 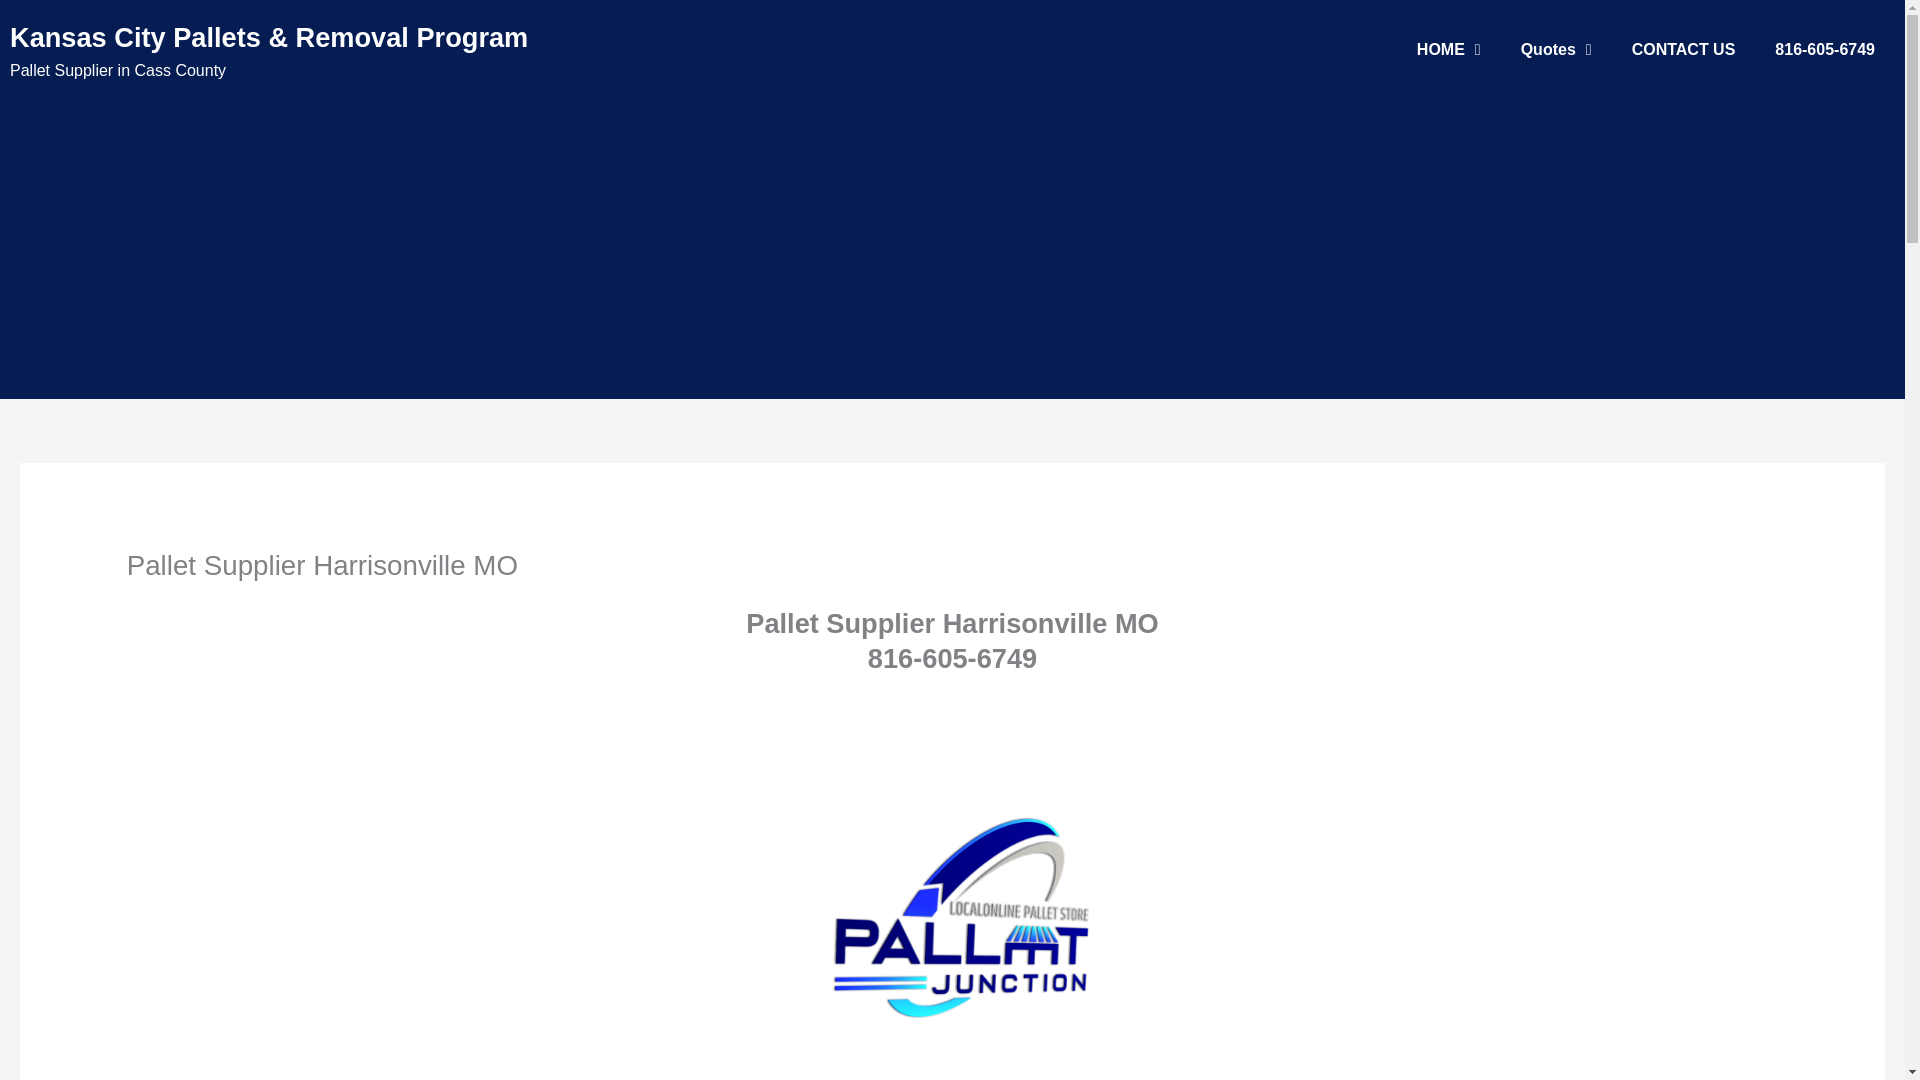 I want to click on Quotes, so click(x=1556, y=50).